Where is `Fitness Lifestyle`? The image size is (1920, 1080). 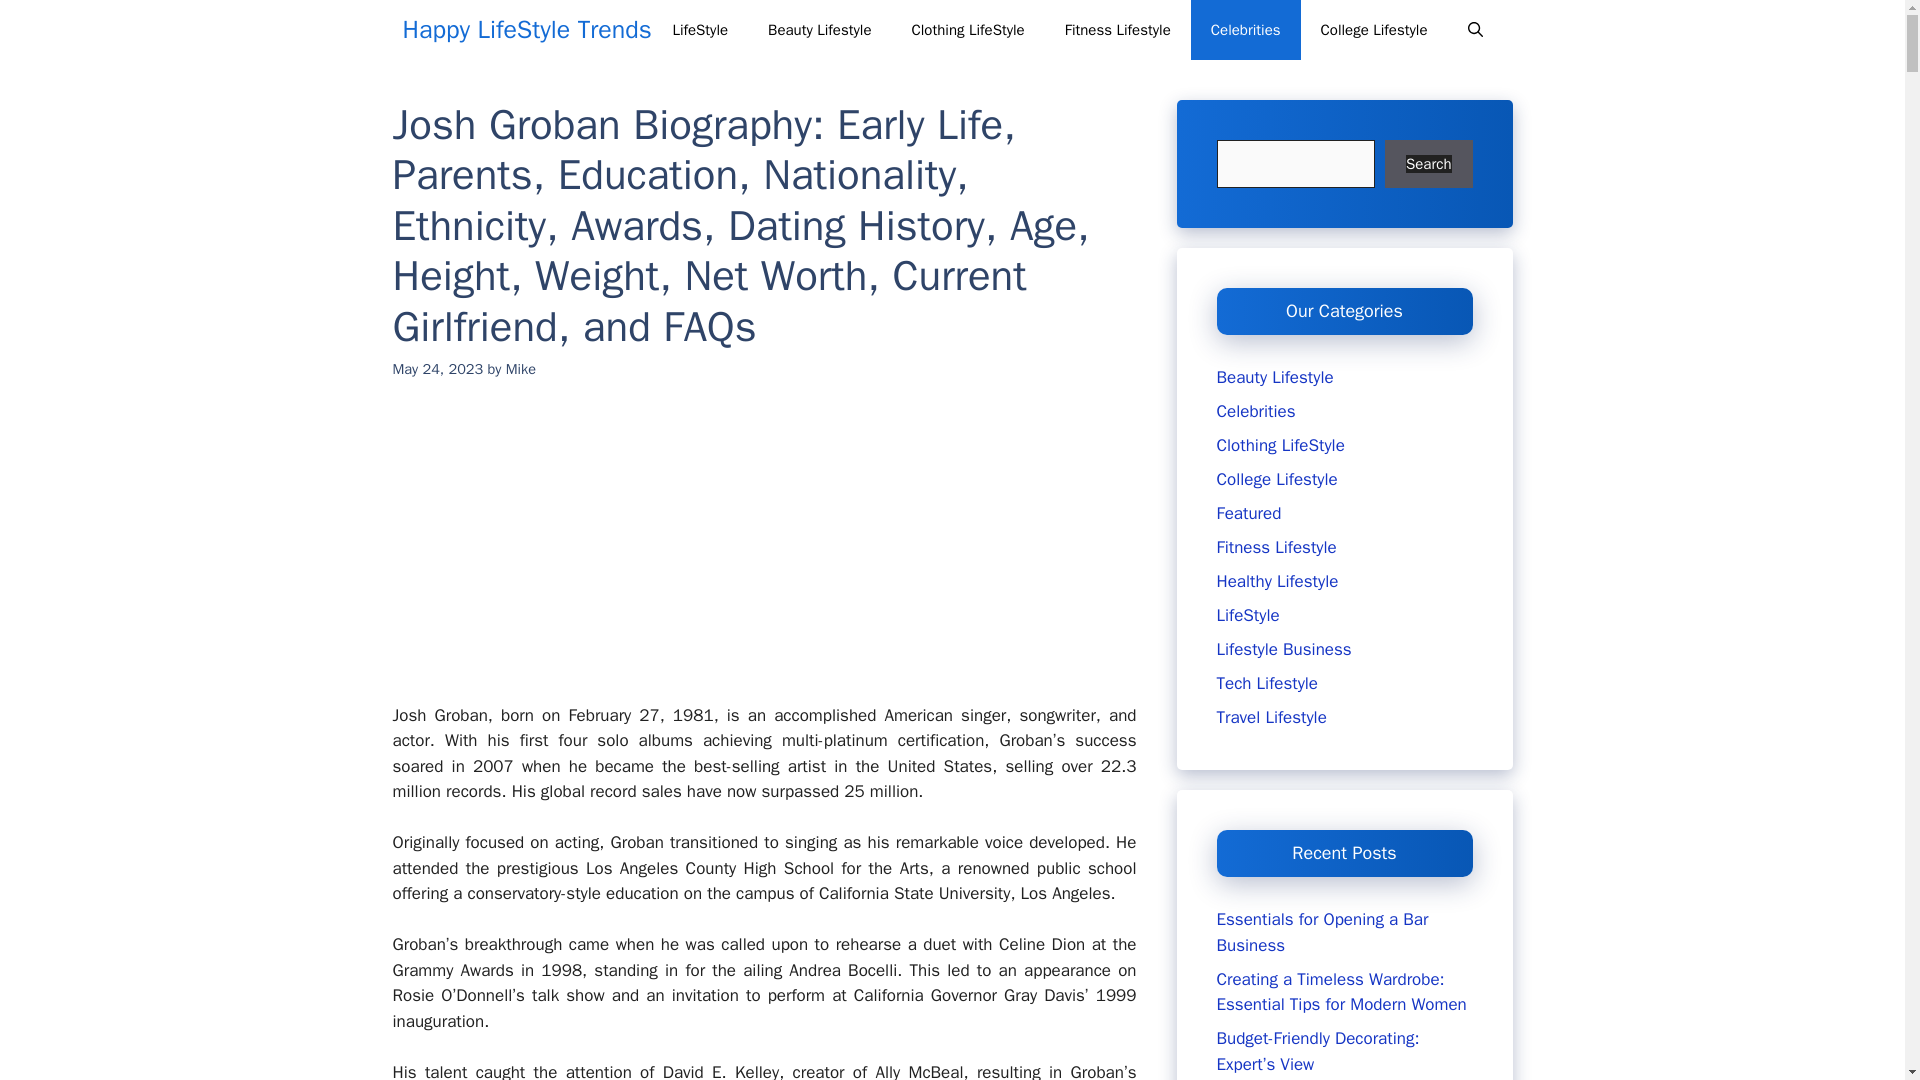 Fitness Lifestyle is located at coordinates (1117, 30).